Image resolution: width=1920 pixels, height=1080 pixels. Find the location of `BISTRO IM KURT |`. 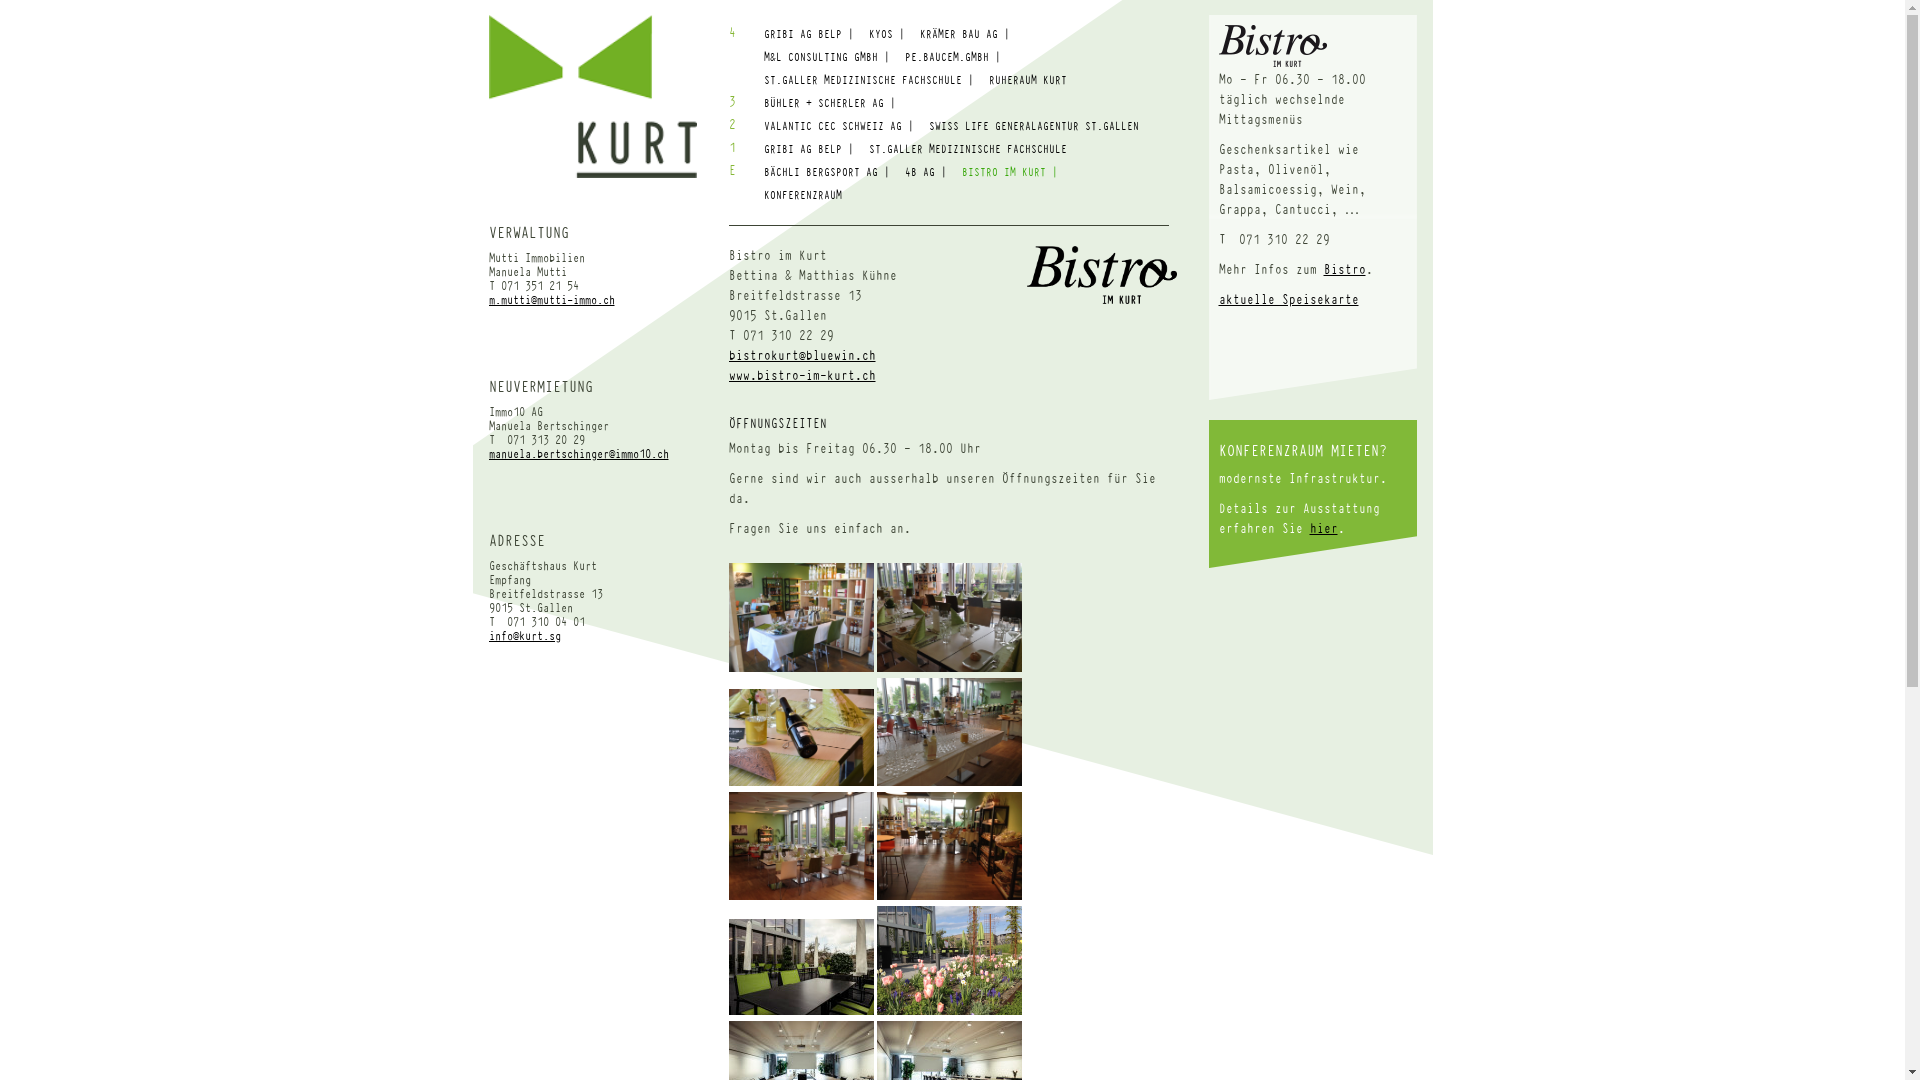

BISTRO IM KURT | is located at coordinates (1010, 172).